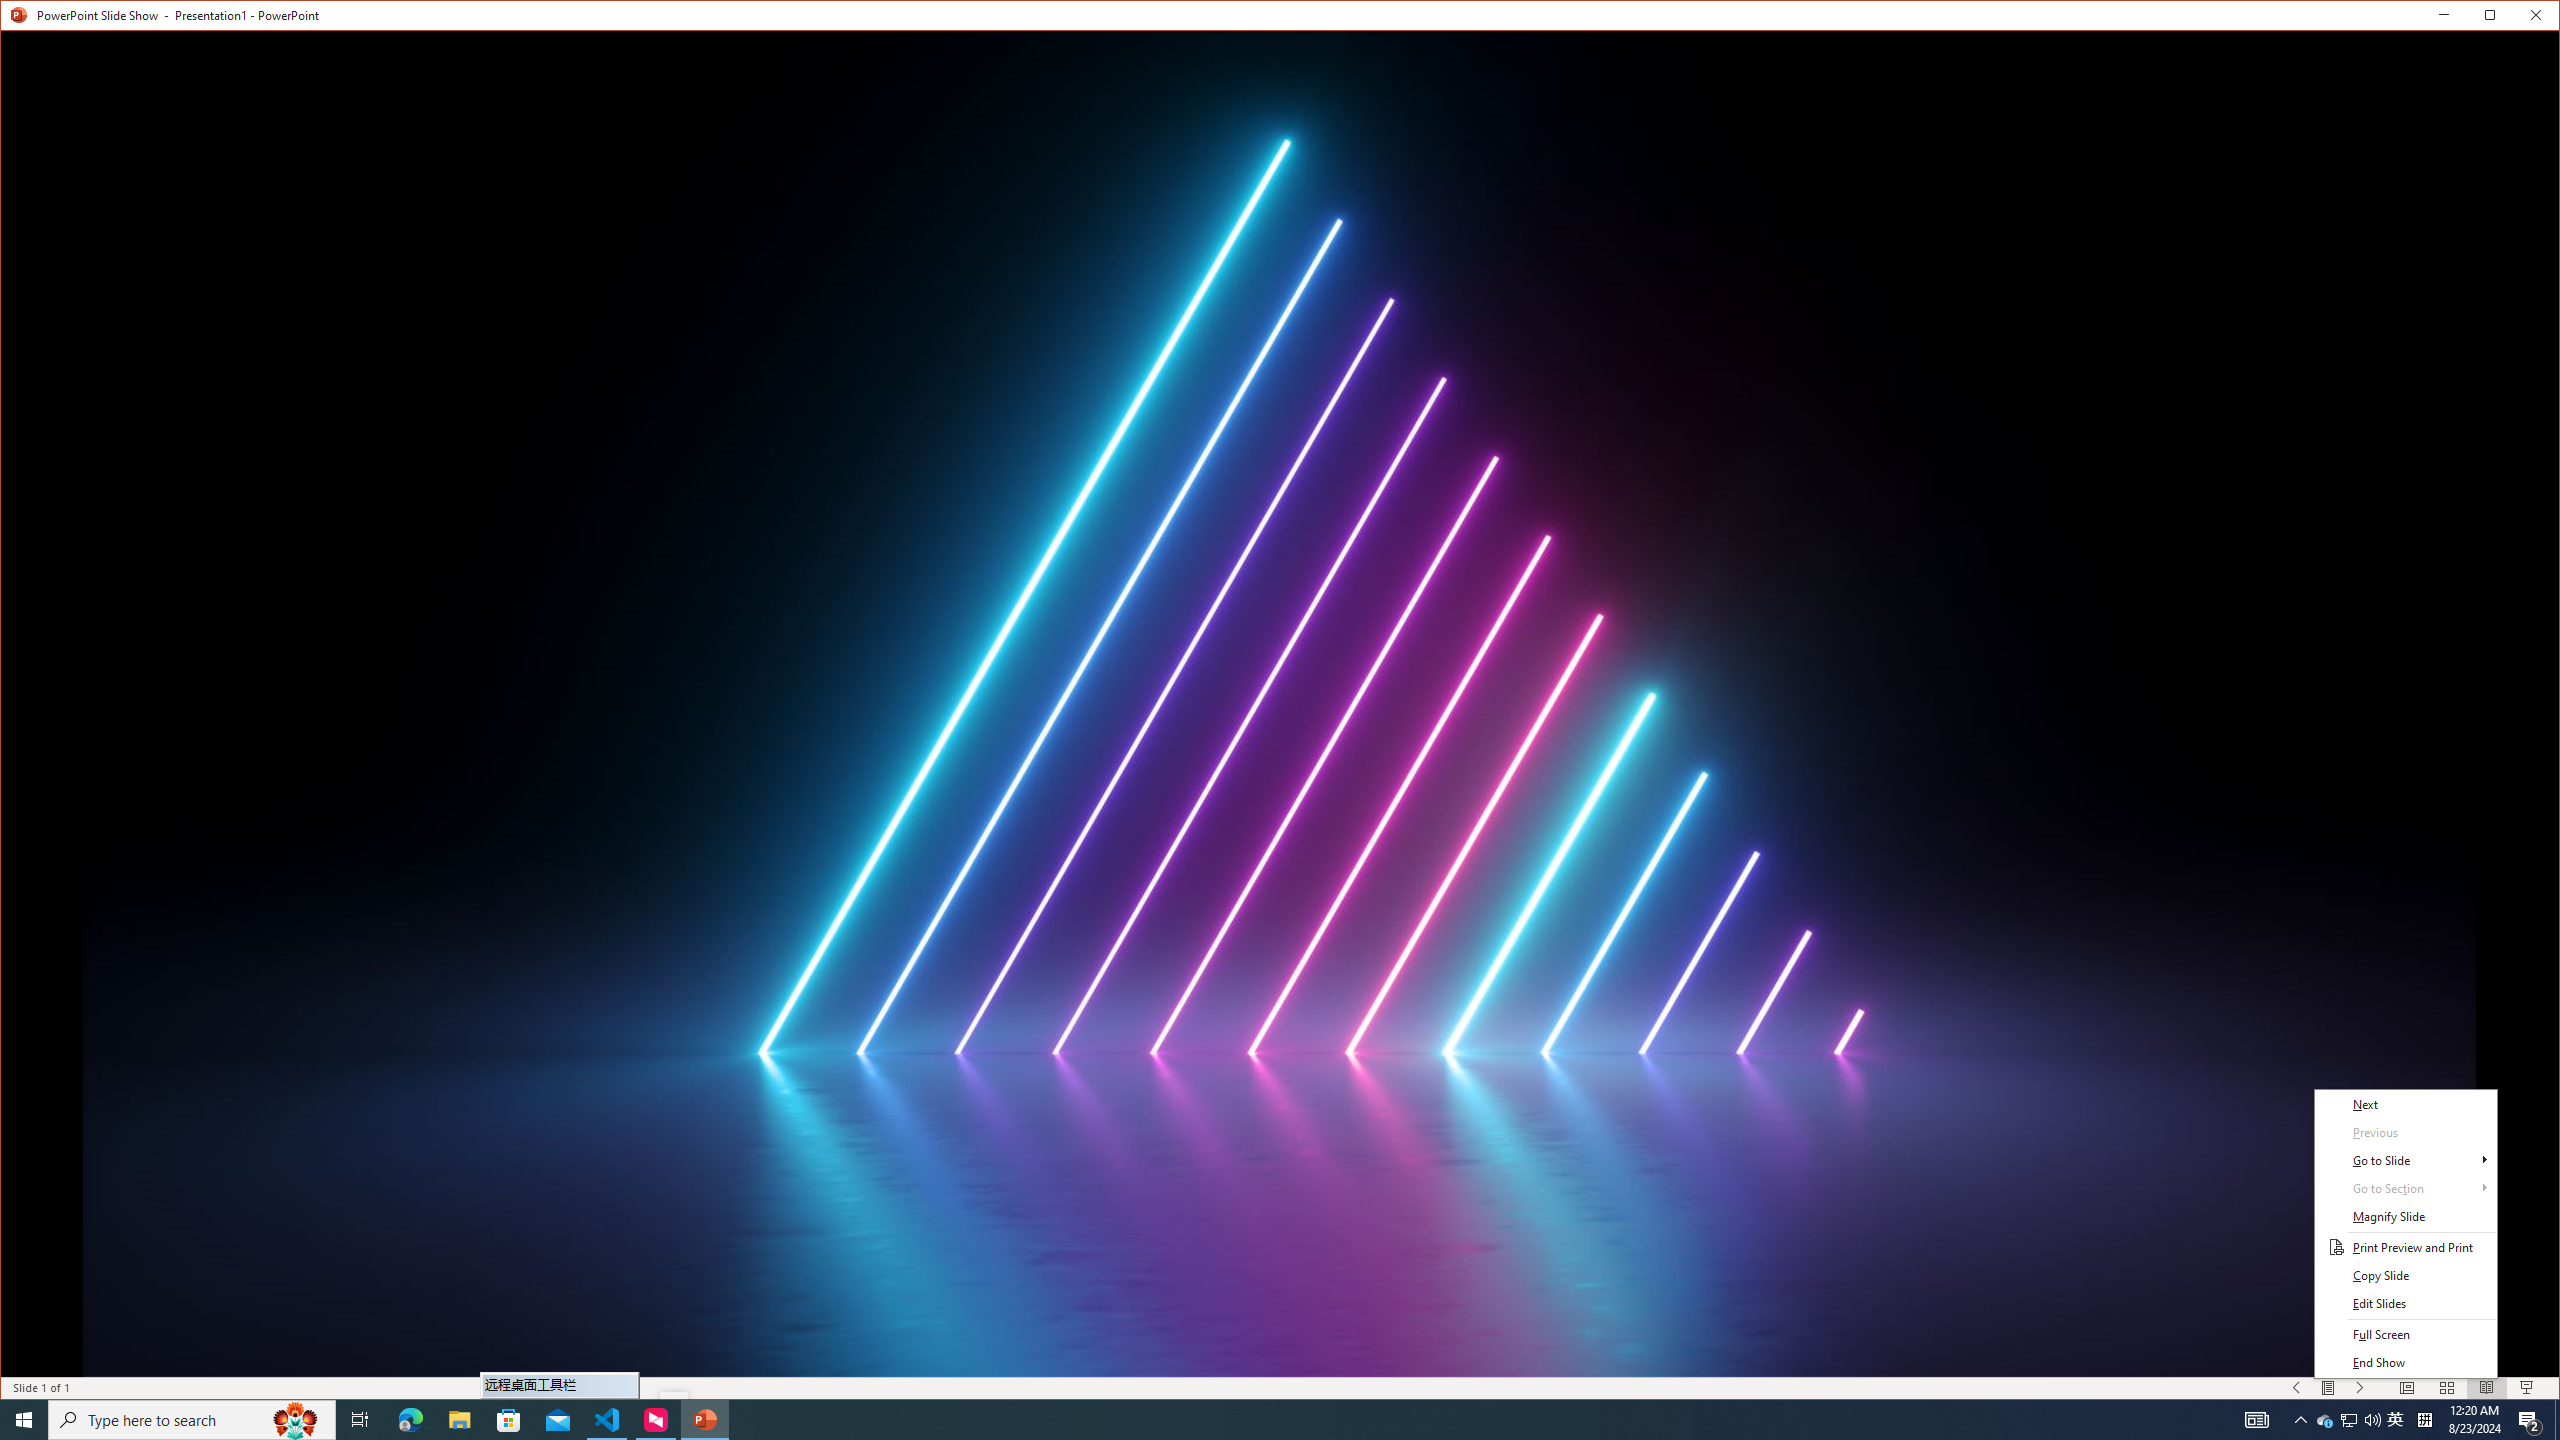  I want to click on Action Center, 2 new notifications, so click(2530, 1420).